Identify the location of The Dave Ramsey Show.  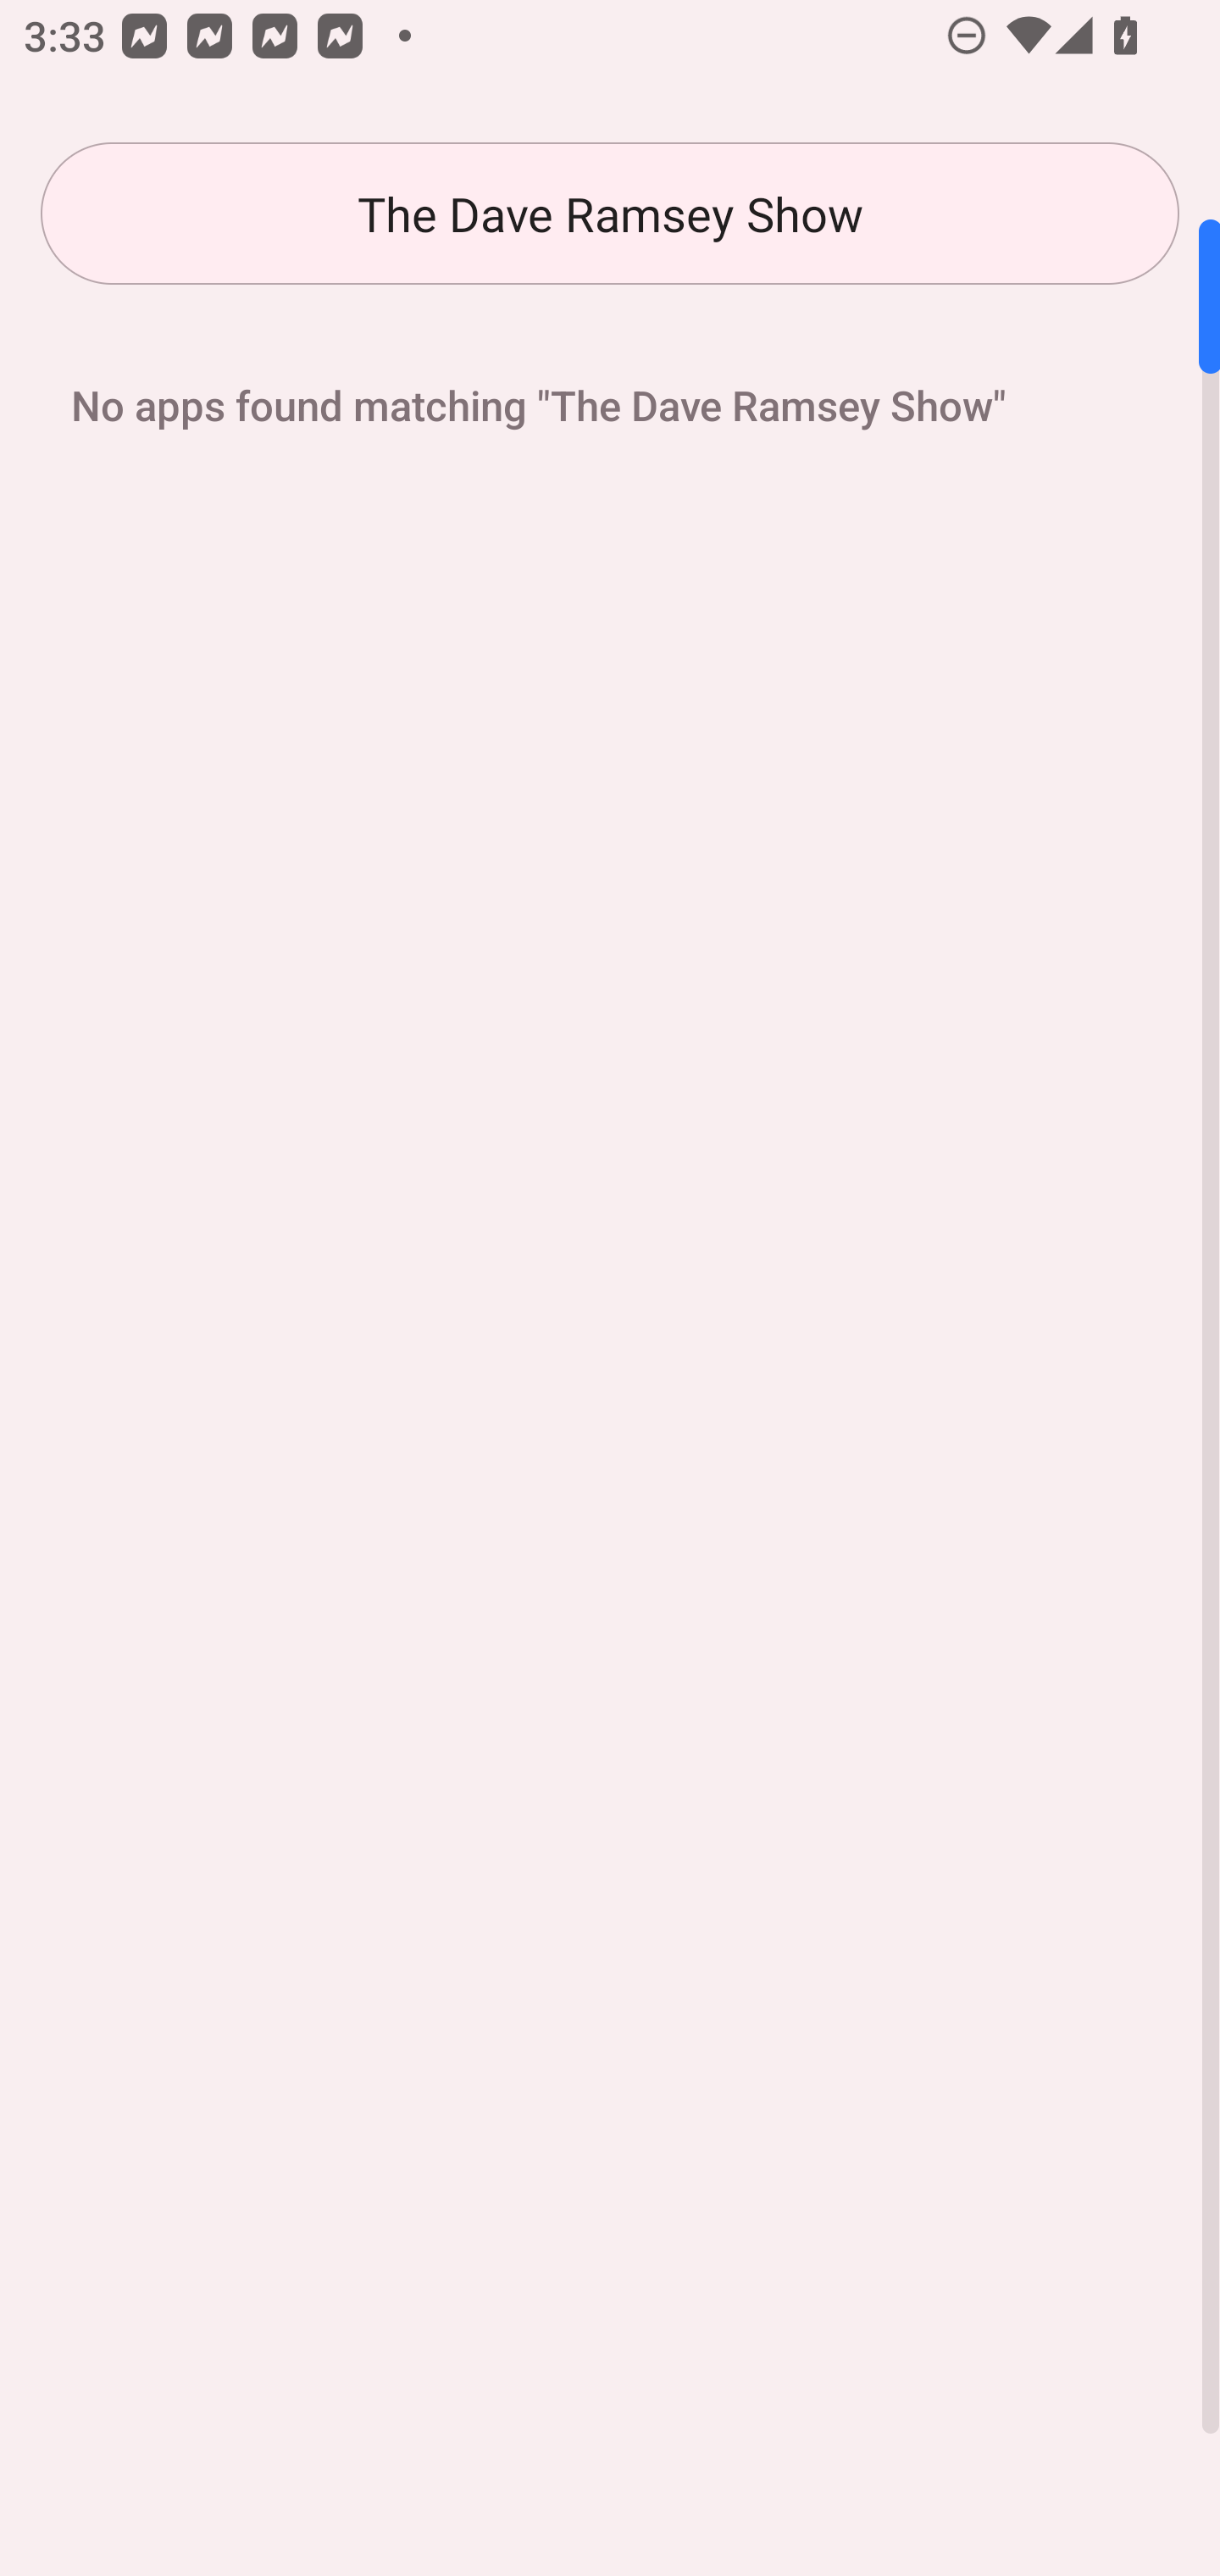
(610, 214).